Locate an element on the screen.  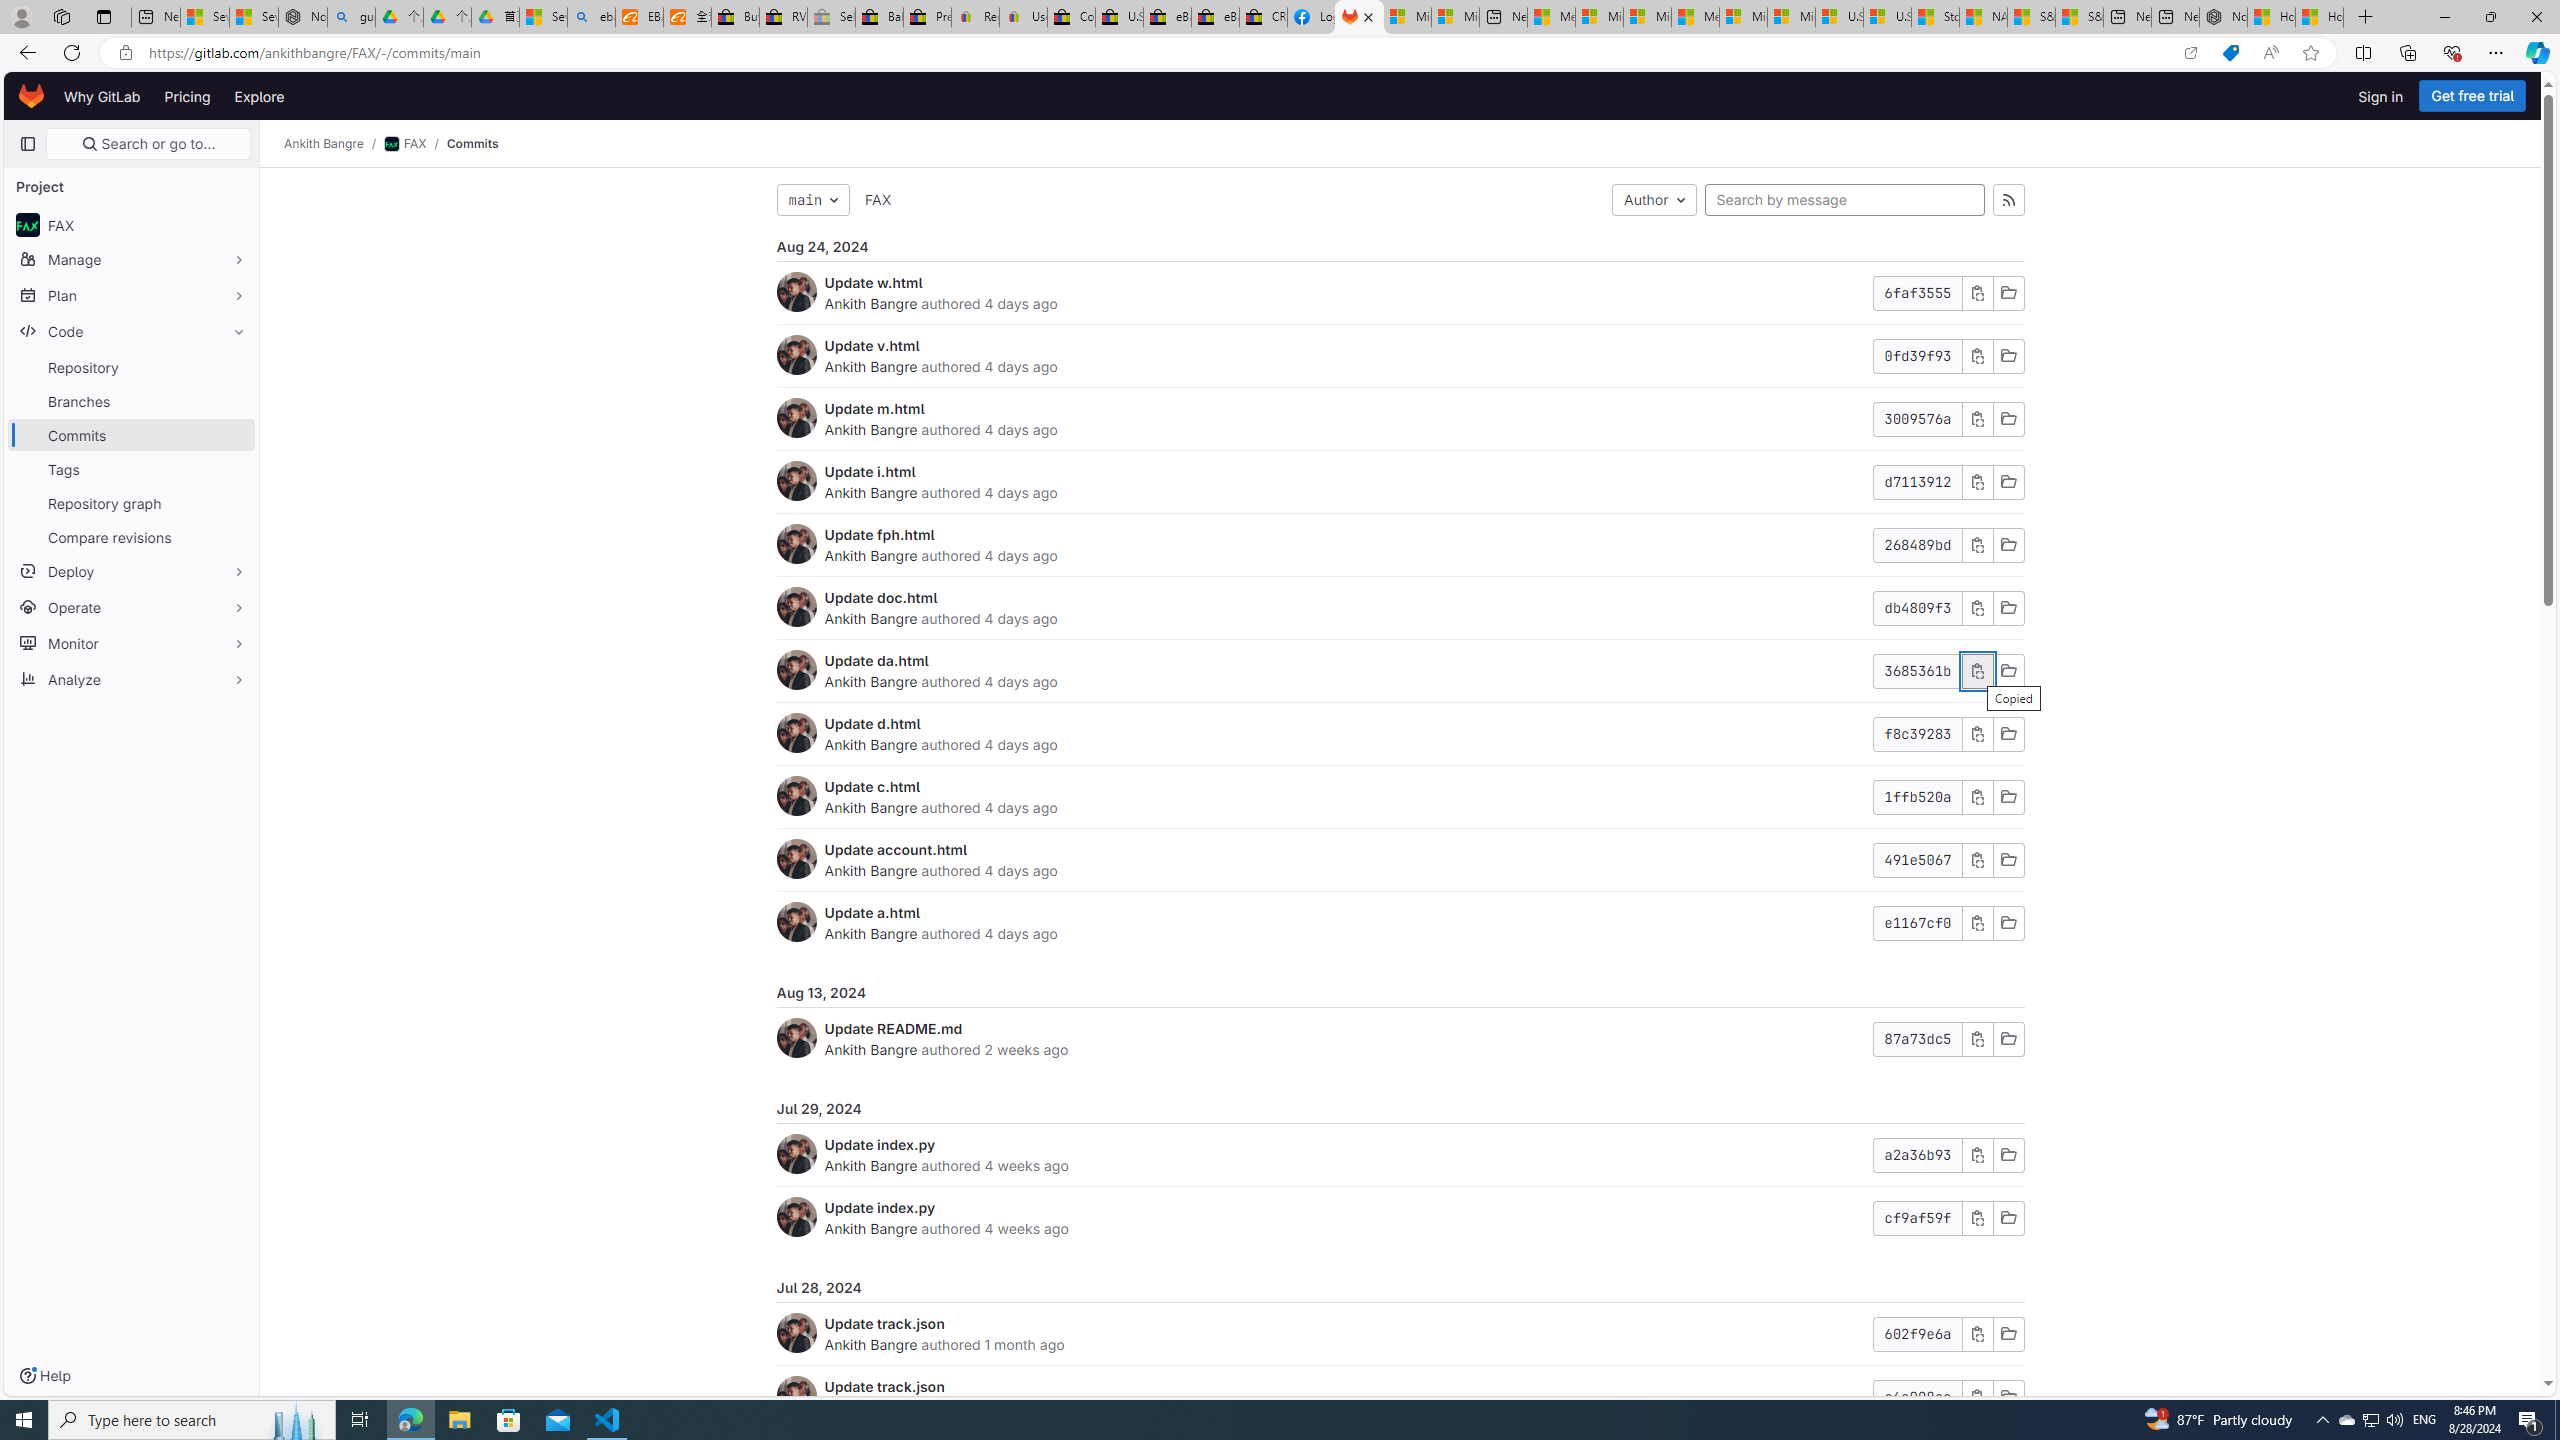
Log into Facebook is located at coordinates (1312, 17).